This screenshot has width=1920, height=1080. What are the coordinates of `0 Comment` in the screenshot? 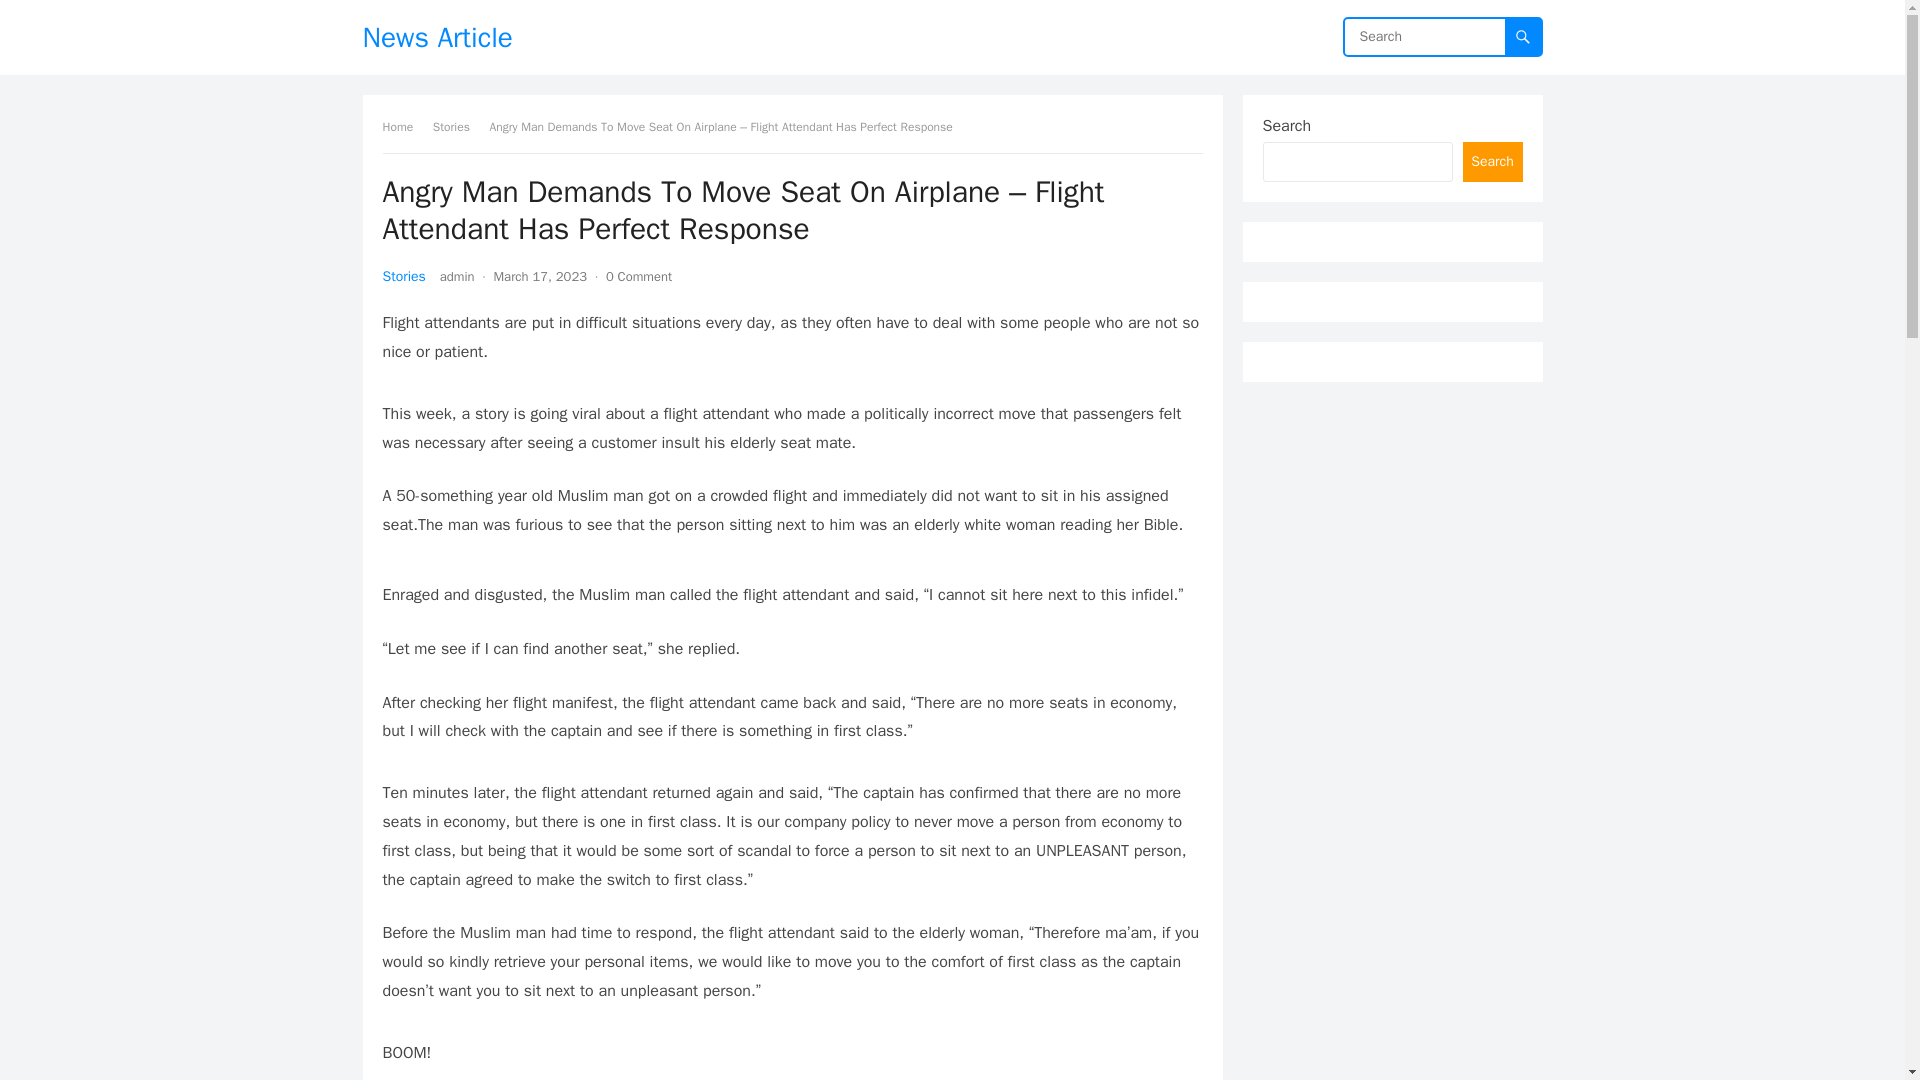 It's located at (639, 276).